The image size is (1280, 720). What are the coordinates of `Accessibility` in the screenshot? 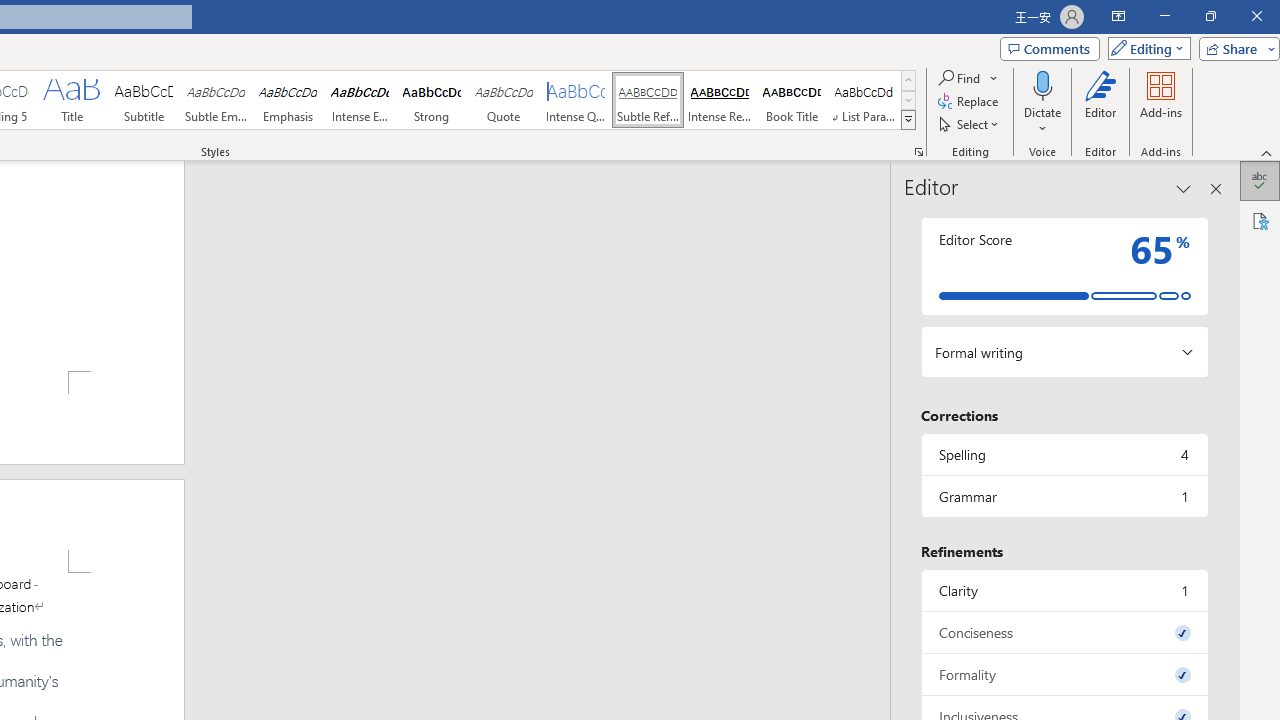 It's located at (1260, 220).